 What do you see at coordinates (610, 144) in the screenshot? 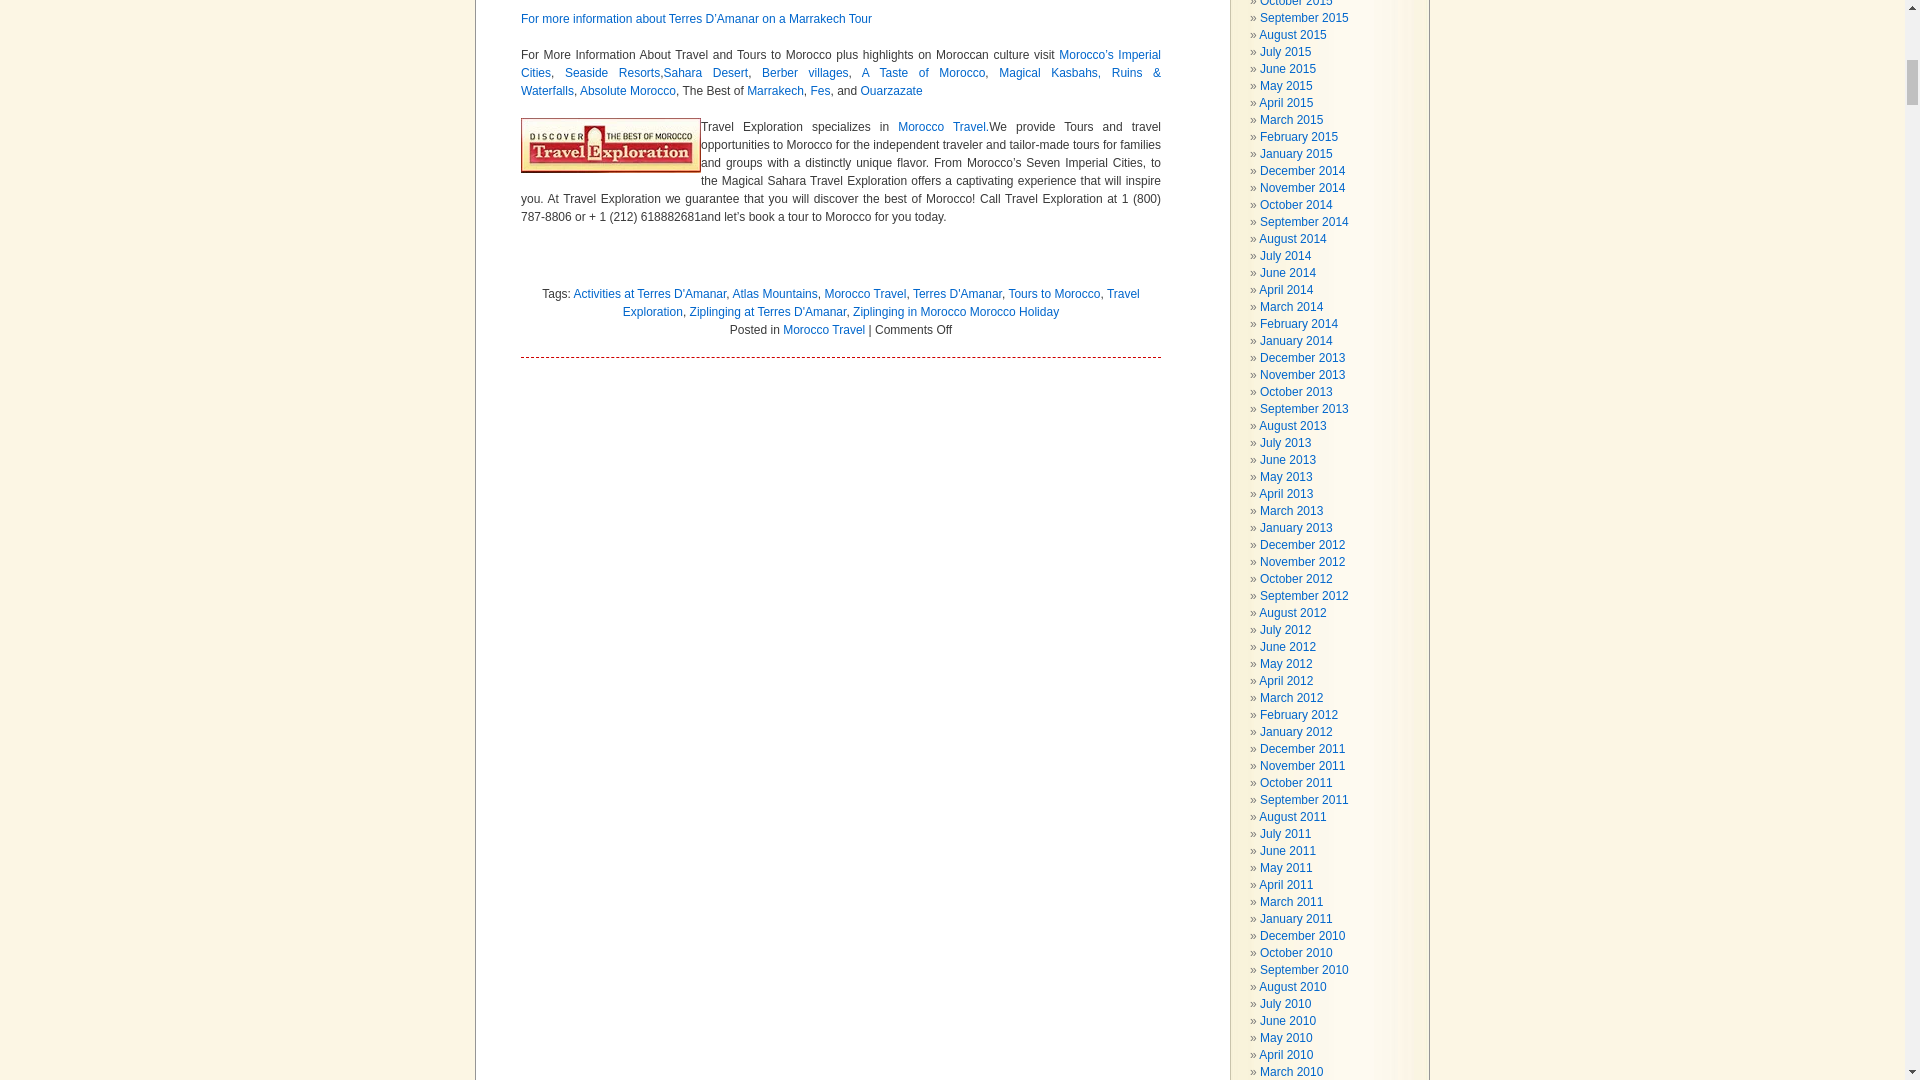
I see `travel-exploration-signature-logo-link13` at bounding box center [610, 144].